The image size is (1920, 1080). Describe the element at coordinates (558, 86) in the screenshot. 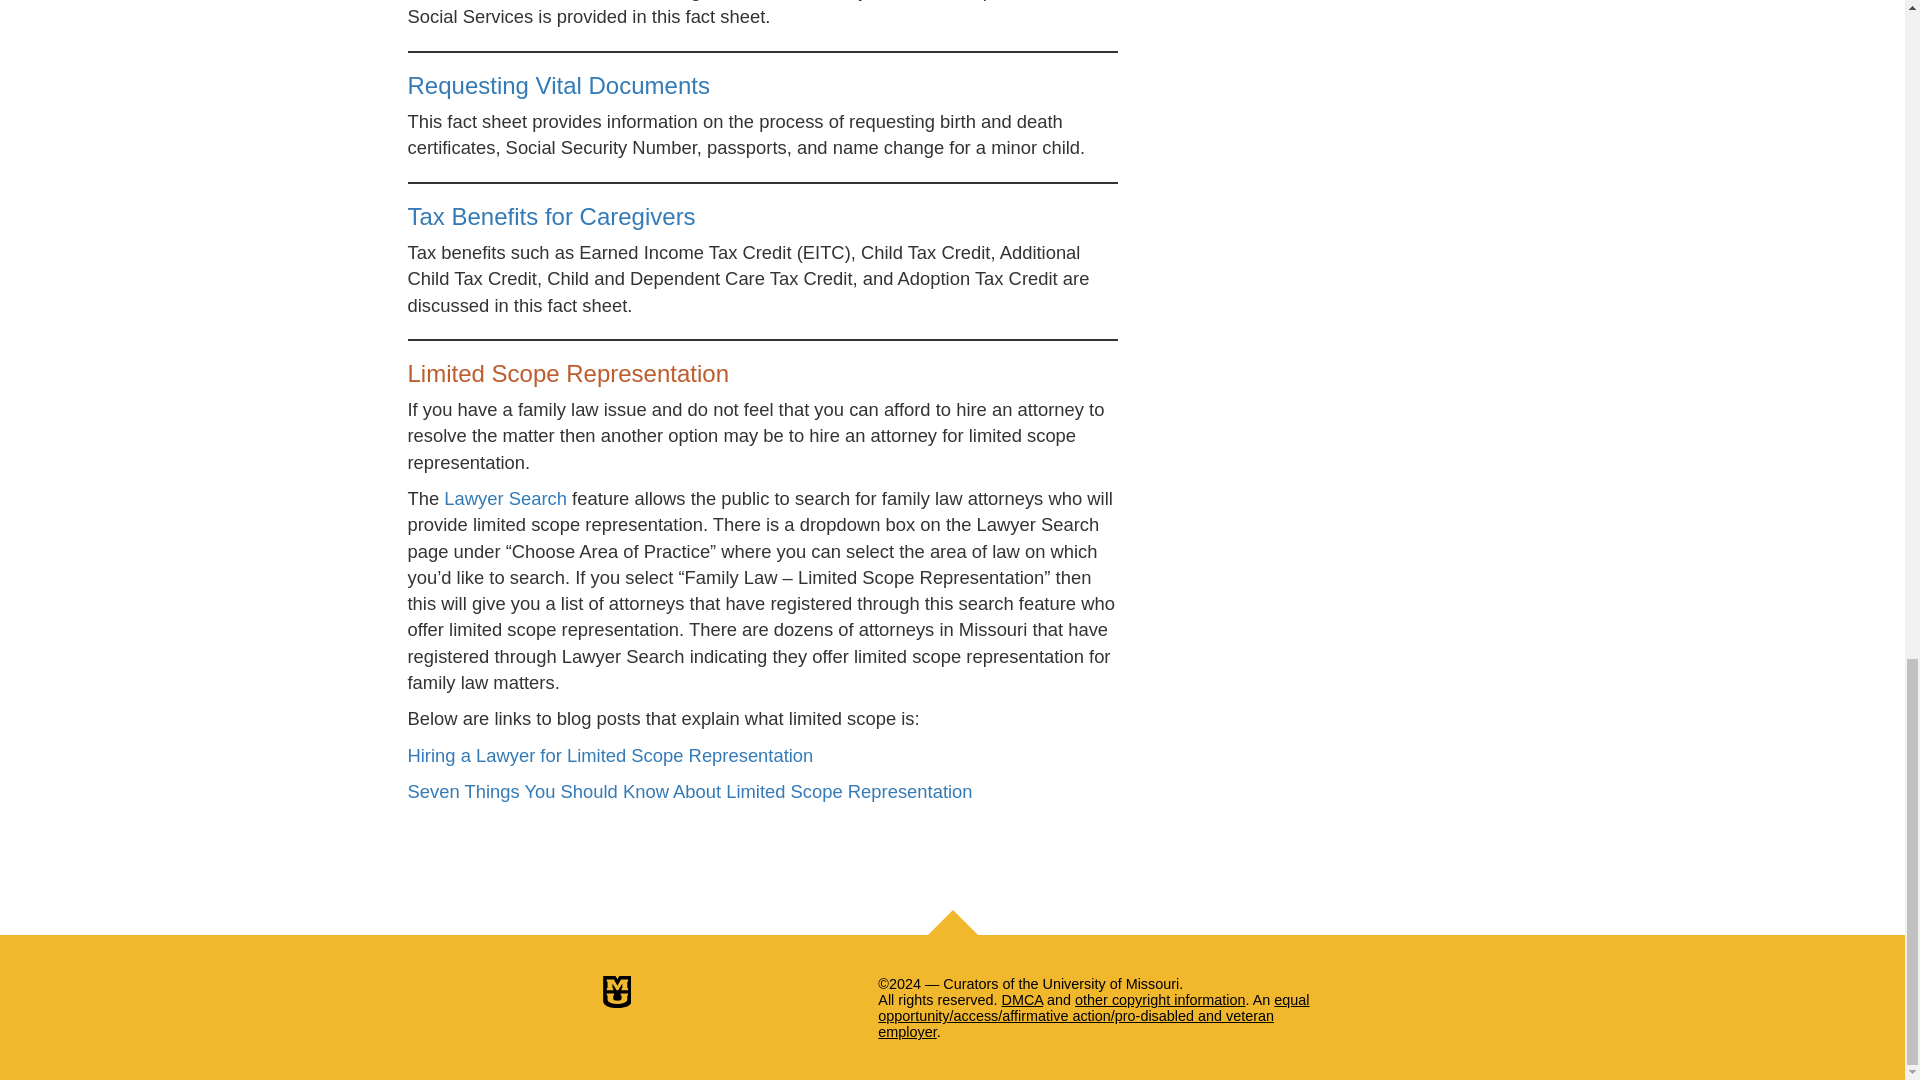

I see `Requesting Vital Documents` at that location.